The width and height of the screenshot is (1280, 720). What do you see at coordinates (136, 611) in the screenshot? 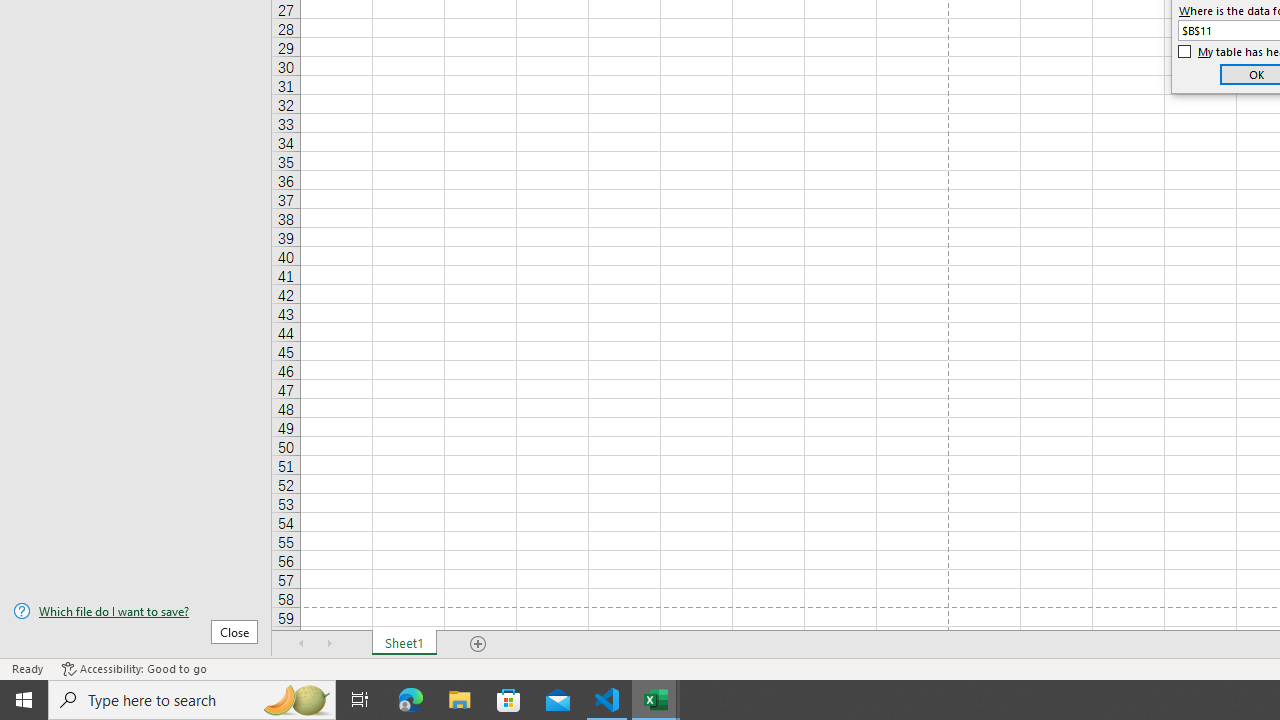
I see `Which file do I want to save?` at bounding box center [136, 611].